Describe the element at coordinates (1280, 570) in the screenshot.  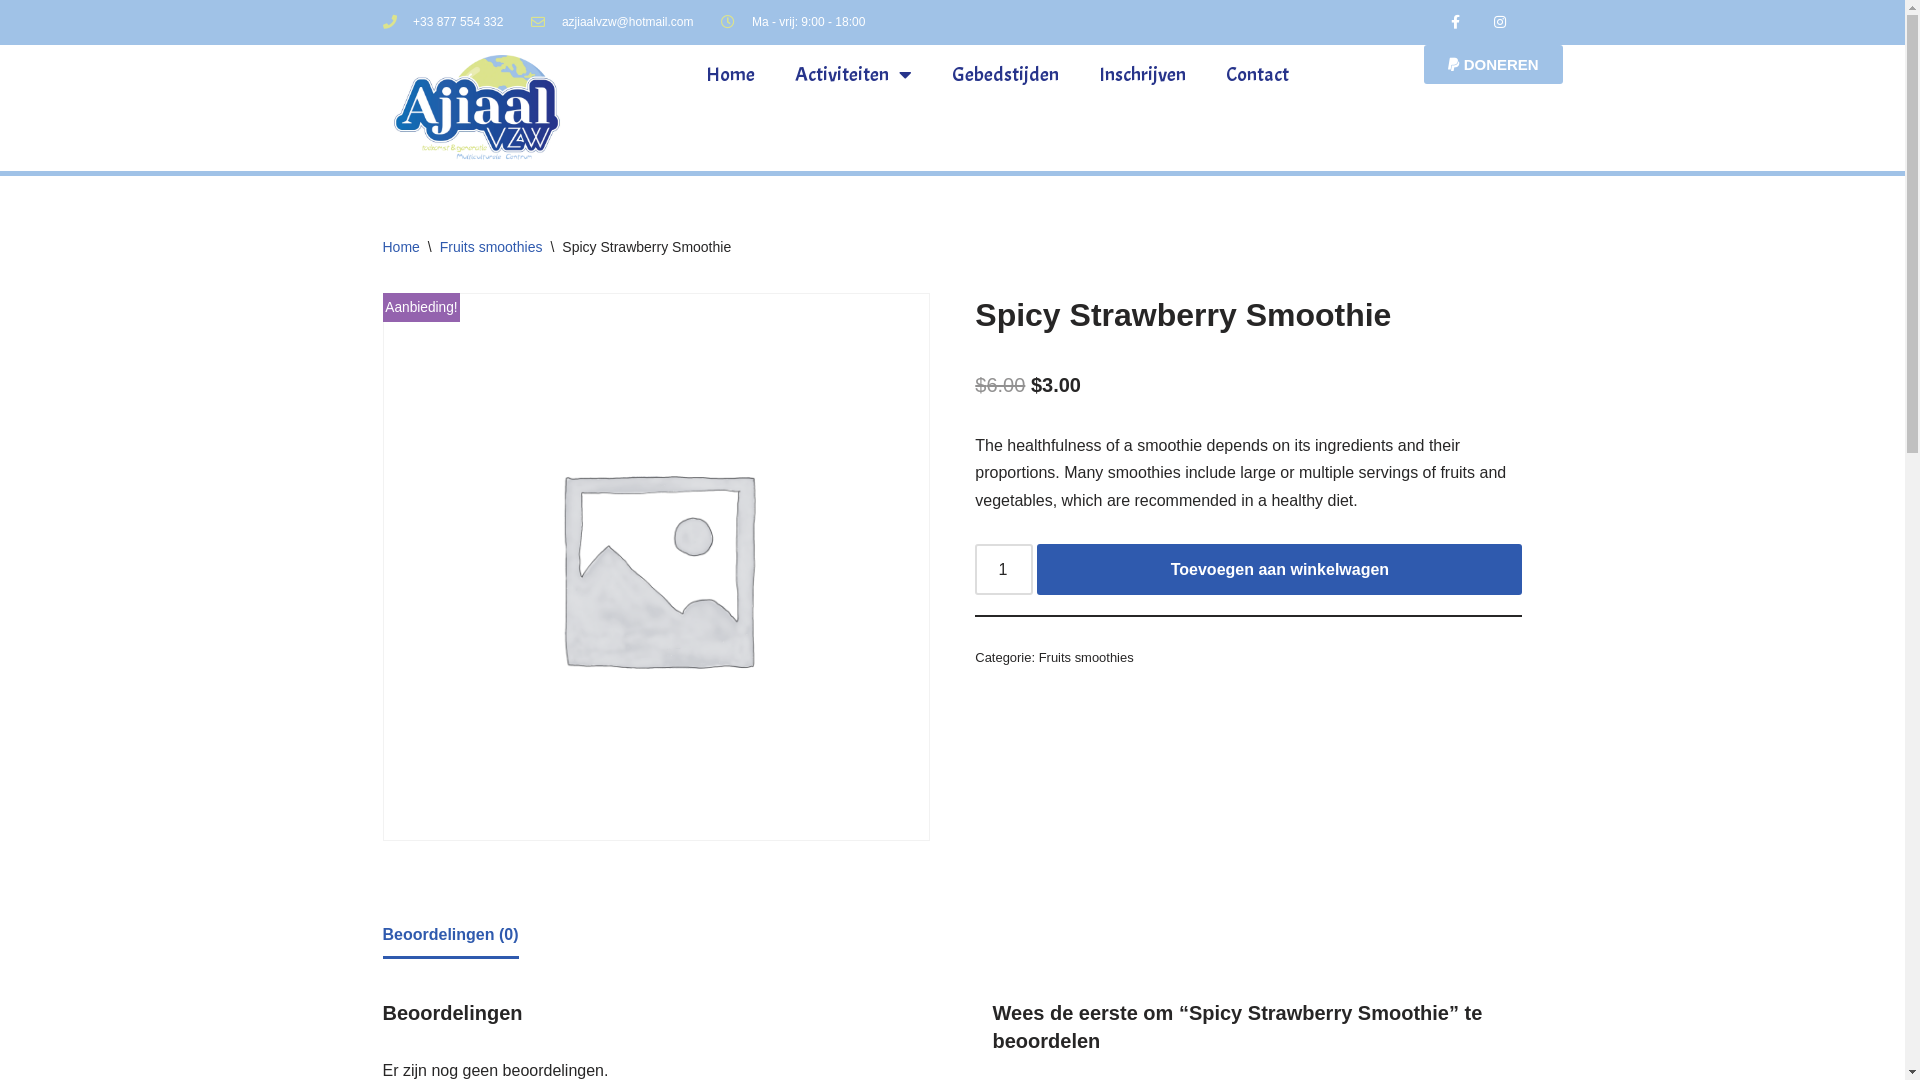
I see `Toevoegen aan winkelwagen` at that location.